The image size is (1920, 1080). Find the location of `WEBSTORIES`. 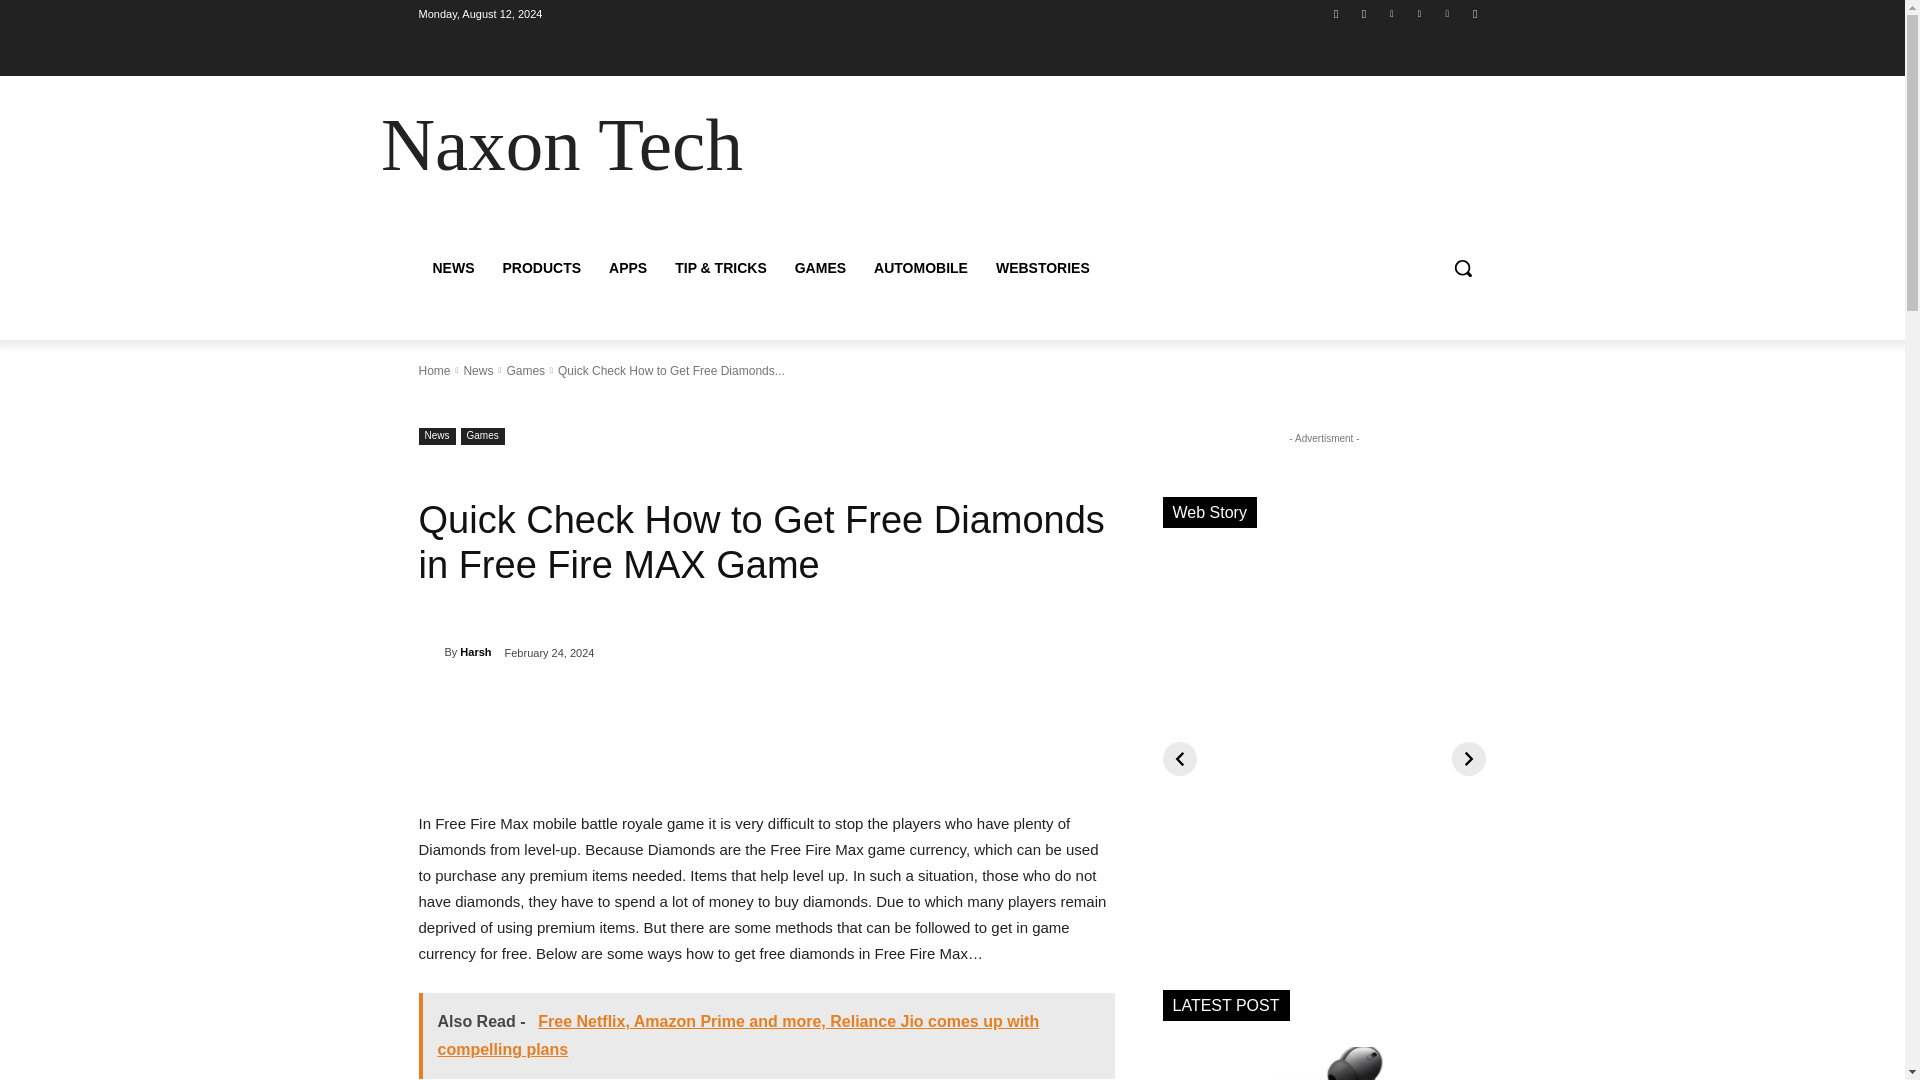

WEBSTORIES is located at coordinates (1042, 268).